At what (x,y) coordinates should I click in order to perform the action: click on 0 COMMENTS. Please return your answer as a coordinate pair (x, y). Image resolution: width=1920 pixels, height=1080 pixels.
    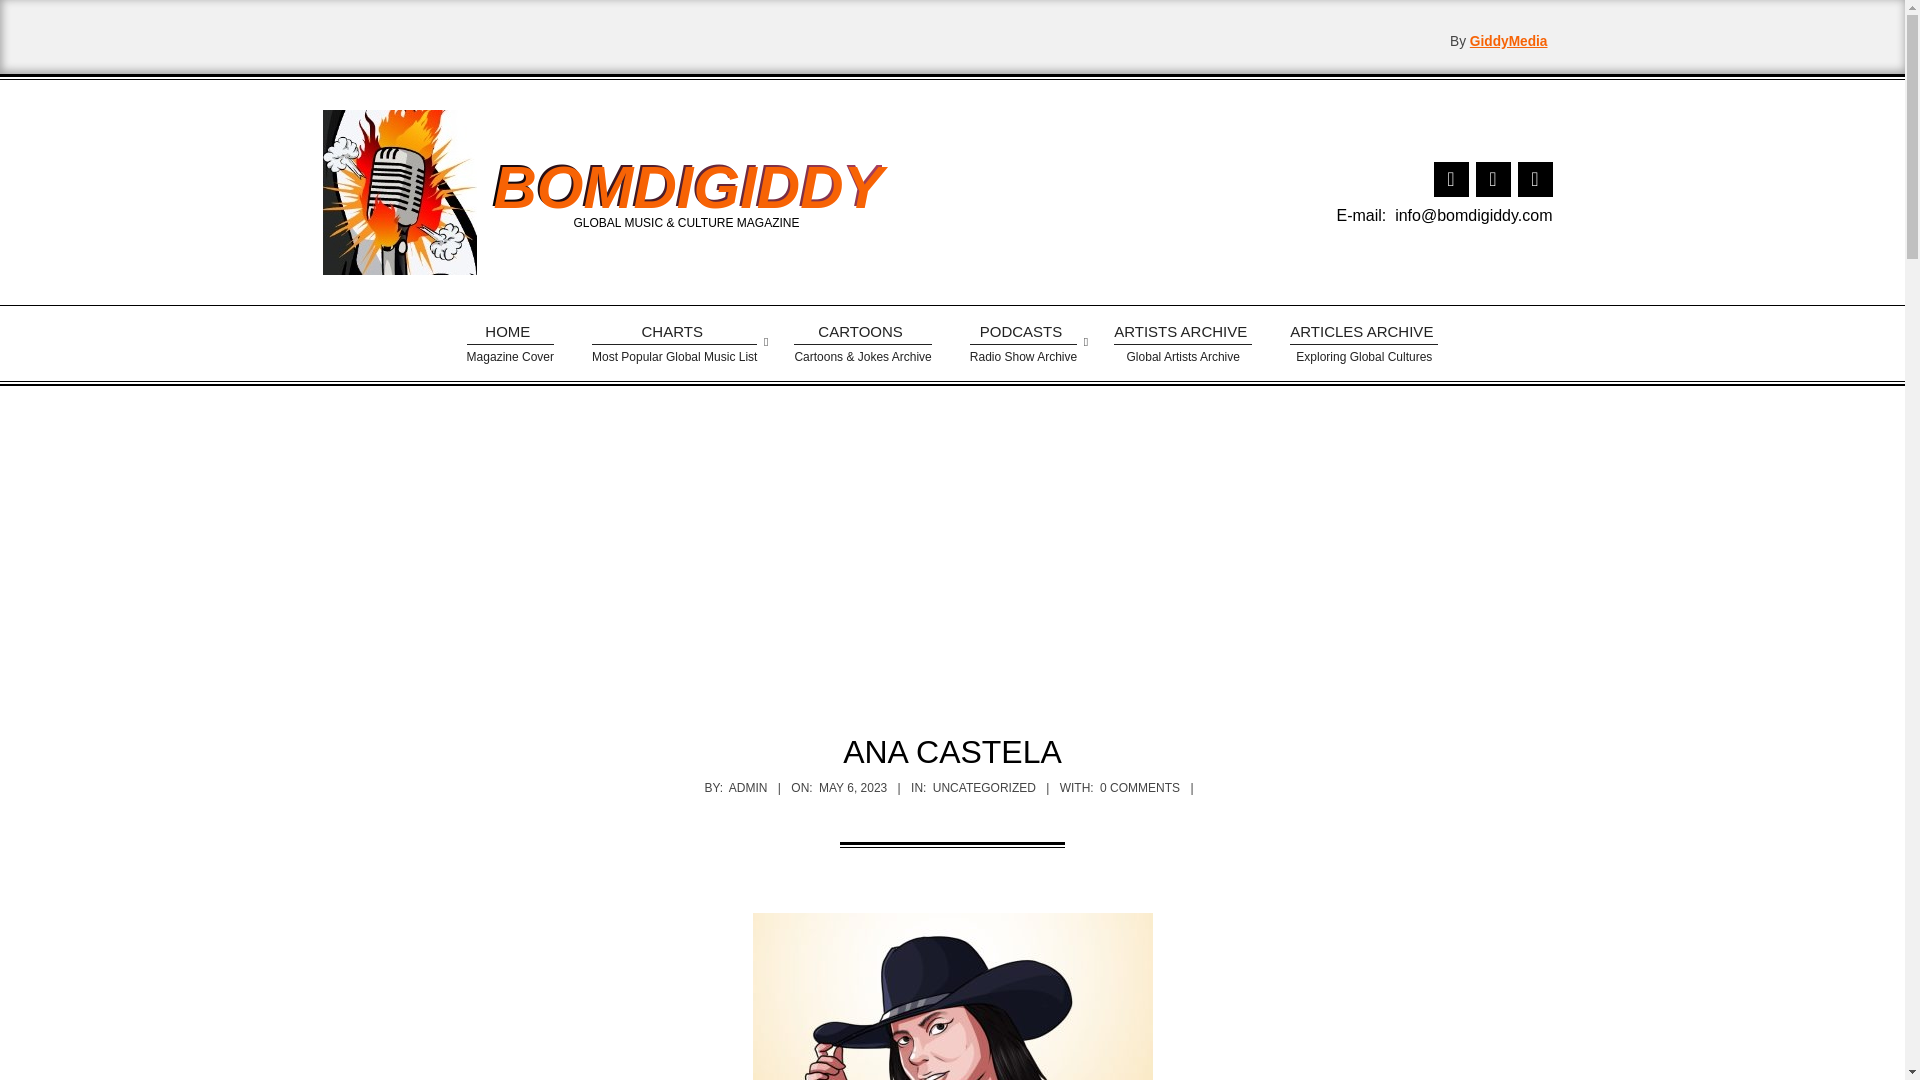
    Looking at the image, I should click on (510, 343).